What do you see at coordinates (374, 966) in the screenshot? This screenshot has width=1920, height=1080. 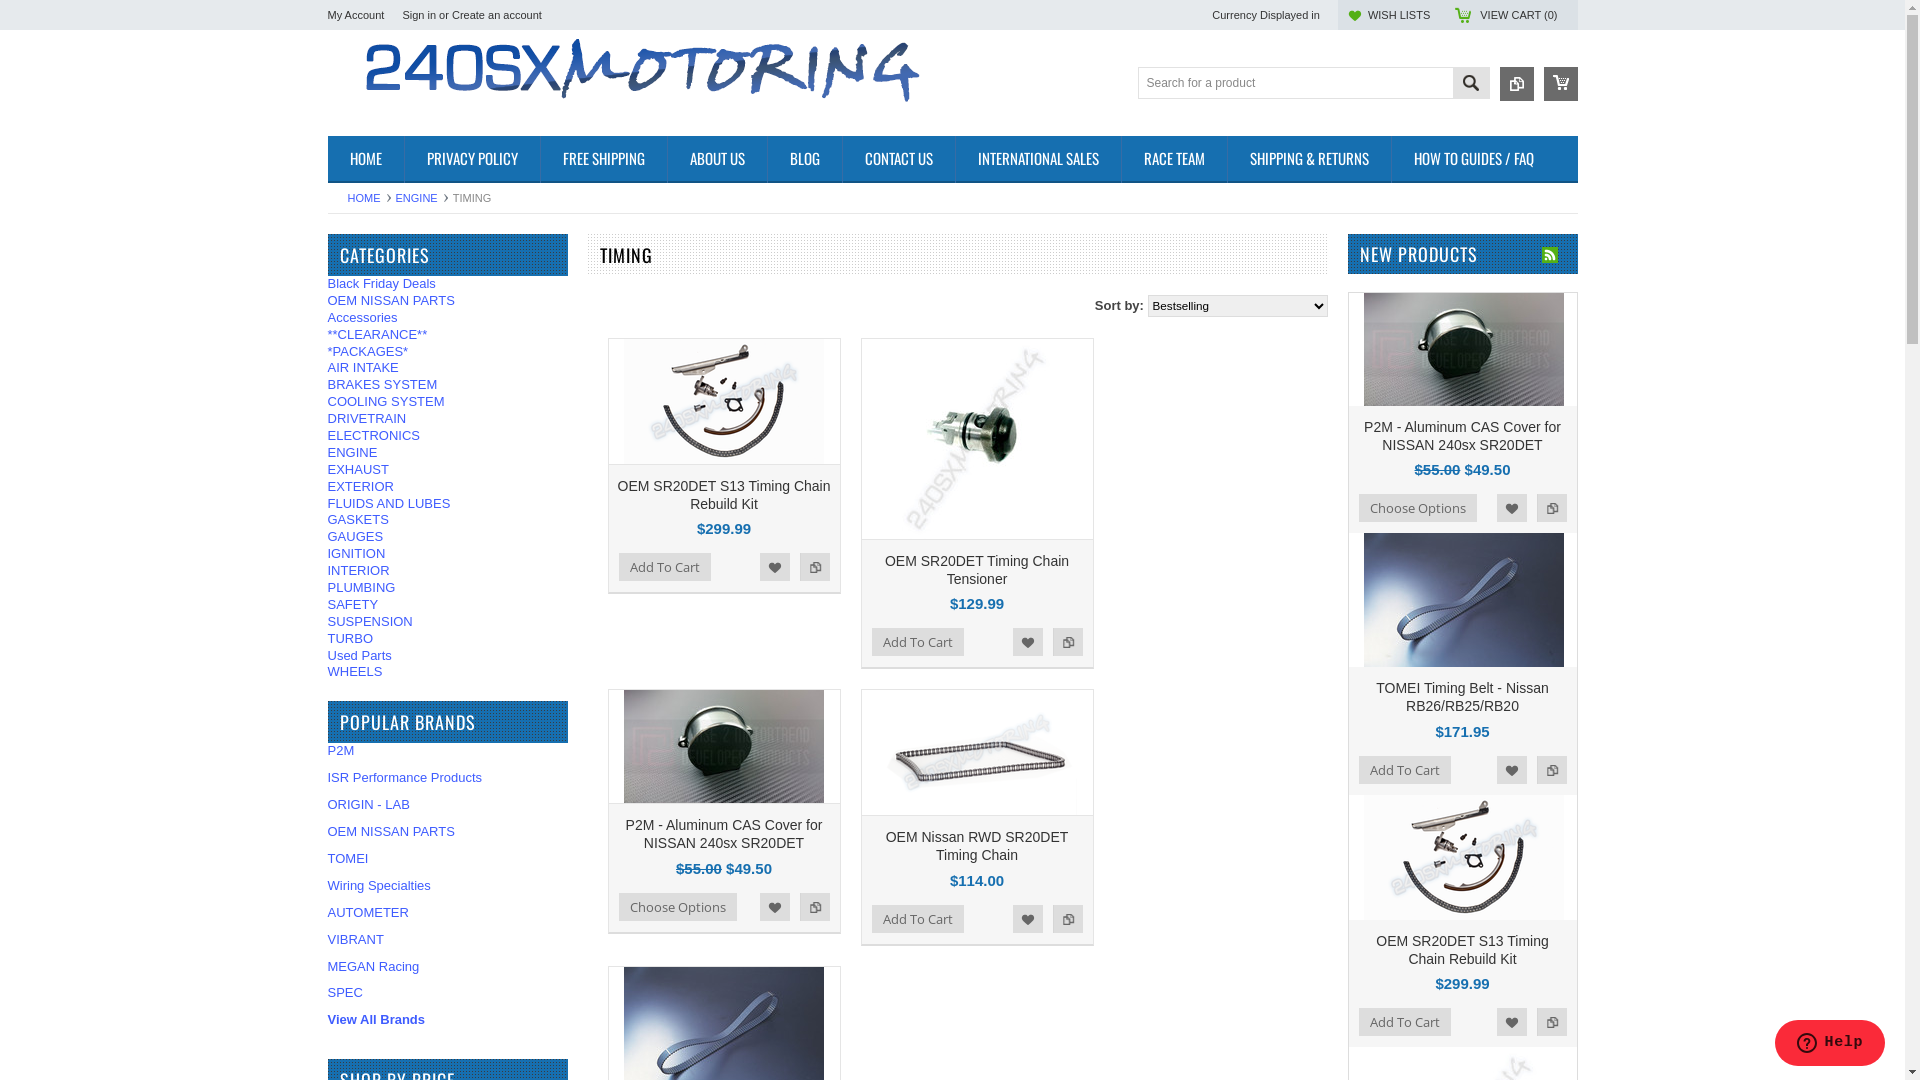 I see `MEGAN Racing` at bounding box center [374, 966].